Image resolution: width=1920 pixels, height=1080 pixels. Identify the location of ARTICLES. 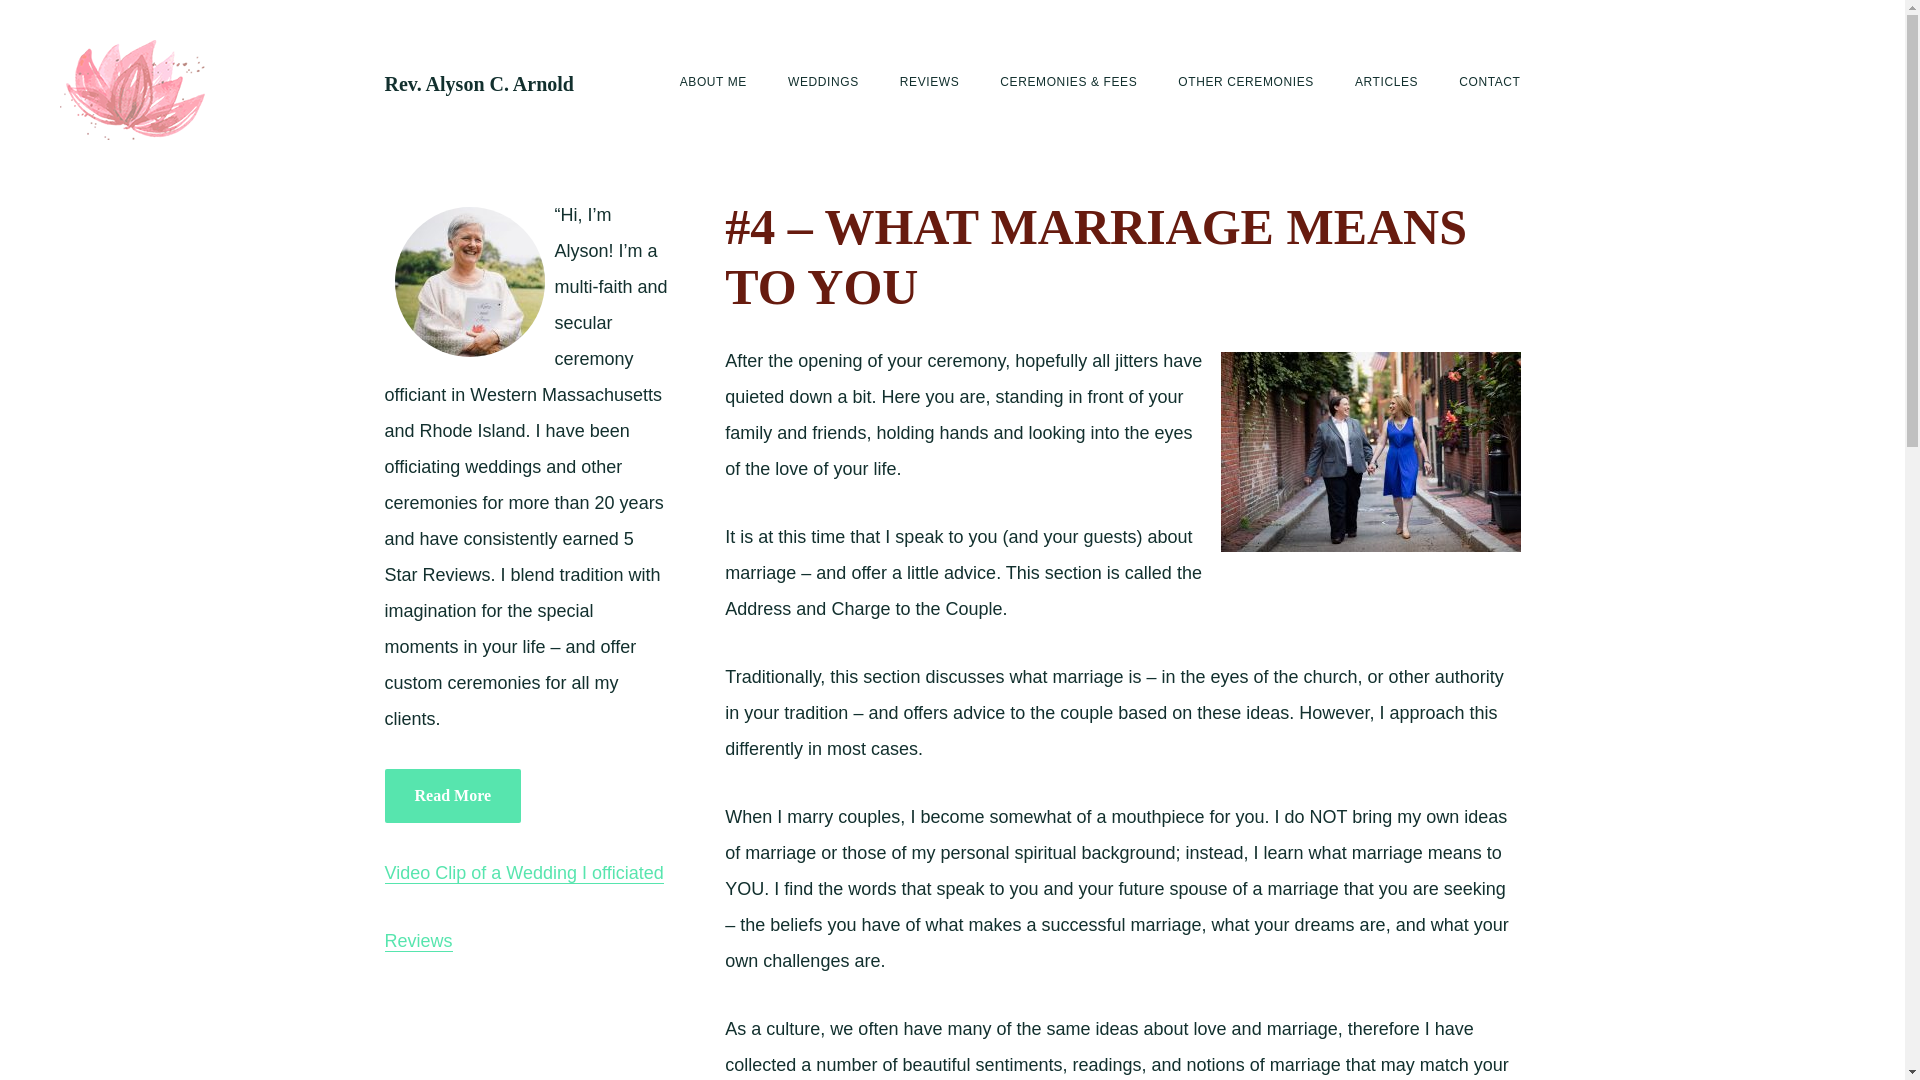
(1386, 82).